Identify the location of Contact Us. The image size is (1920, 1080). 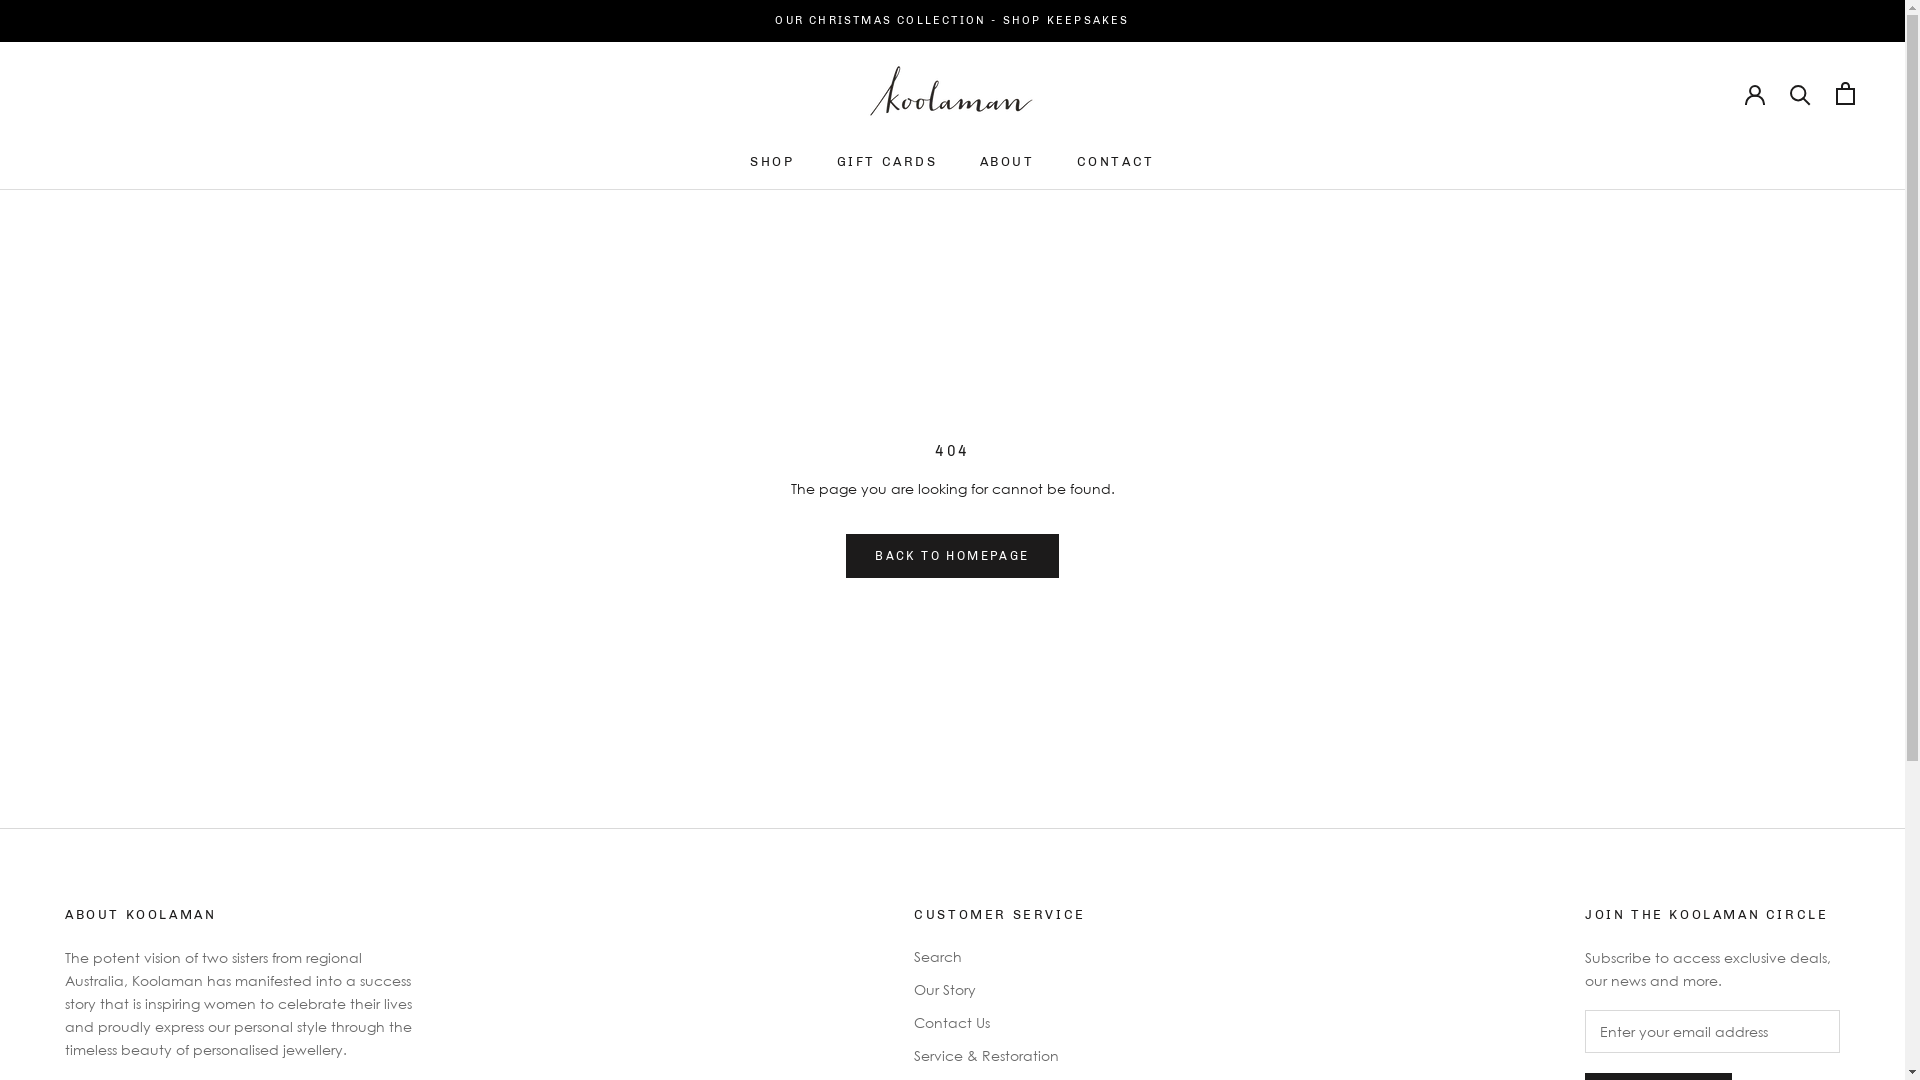
(1000, 1022).